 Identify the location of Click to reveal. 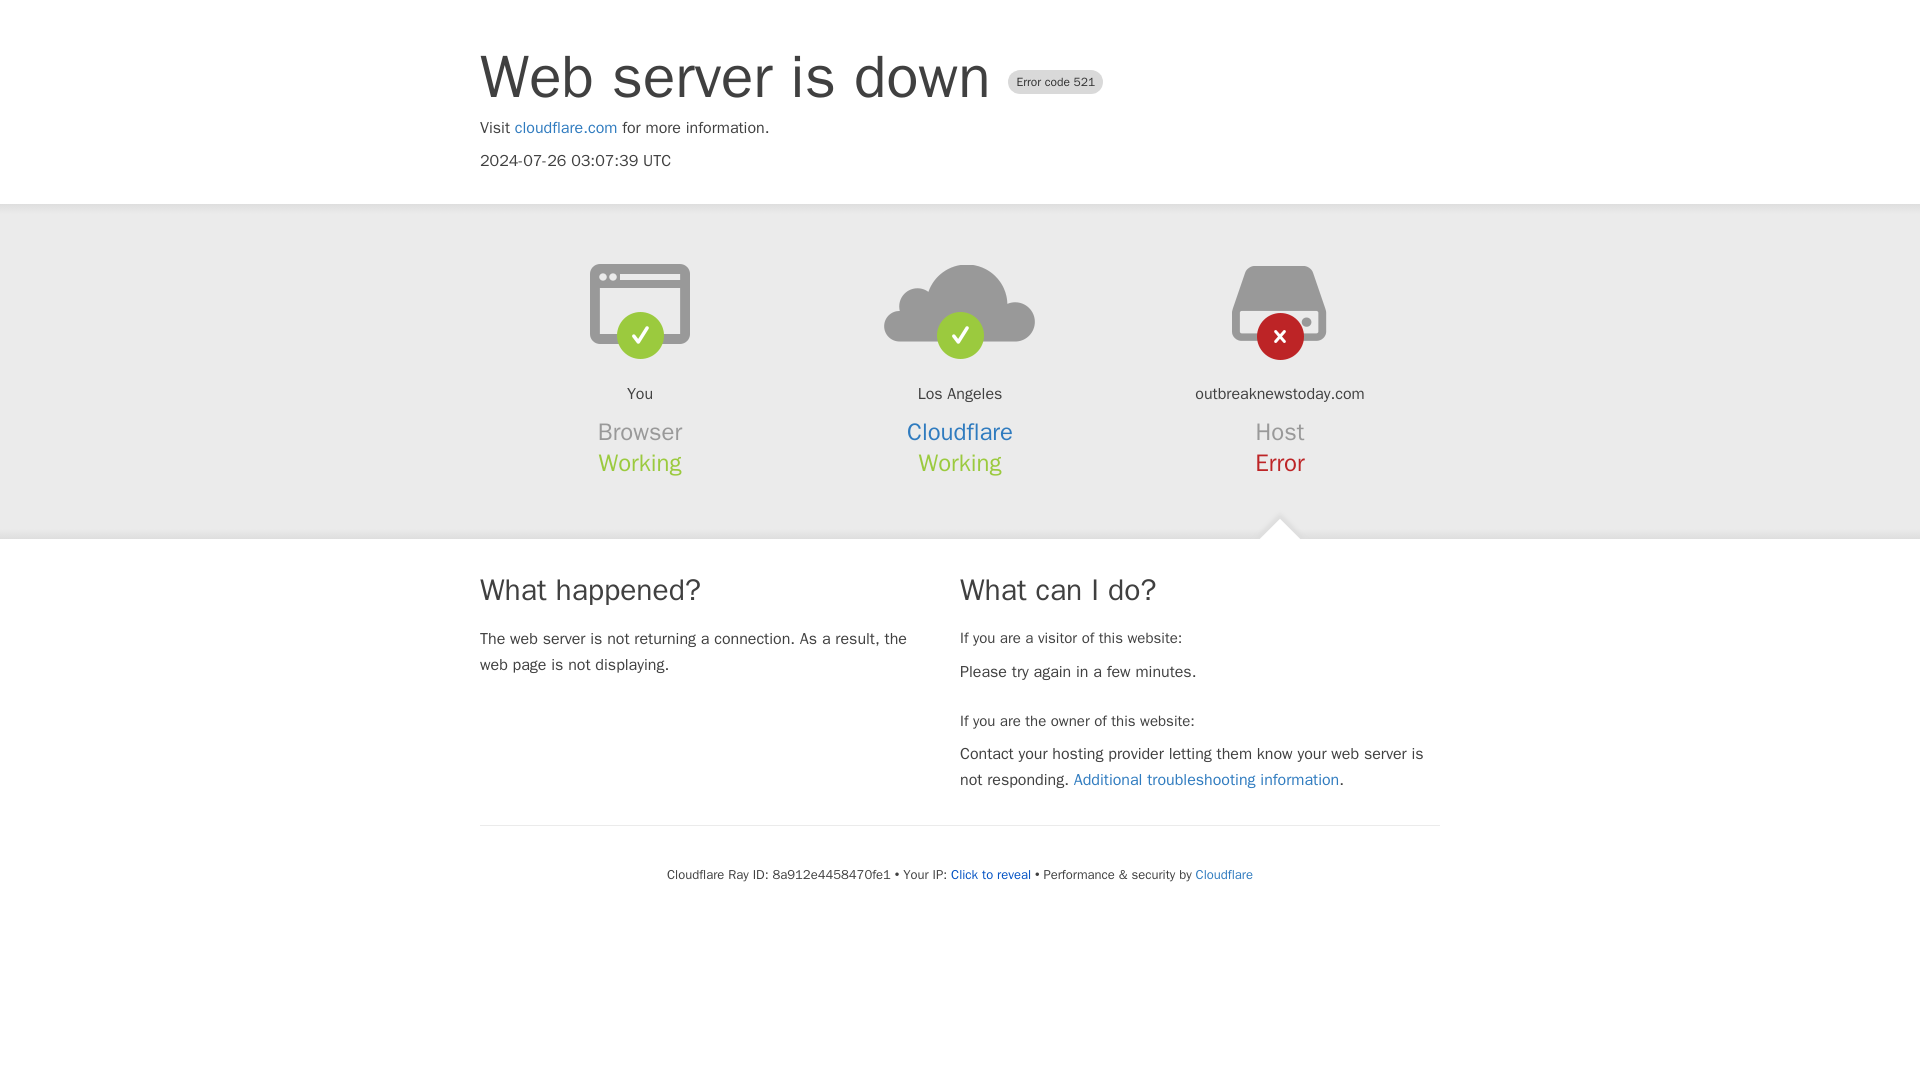
(990, 875).